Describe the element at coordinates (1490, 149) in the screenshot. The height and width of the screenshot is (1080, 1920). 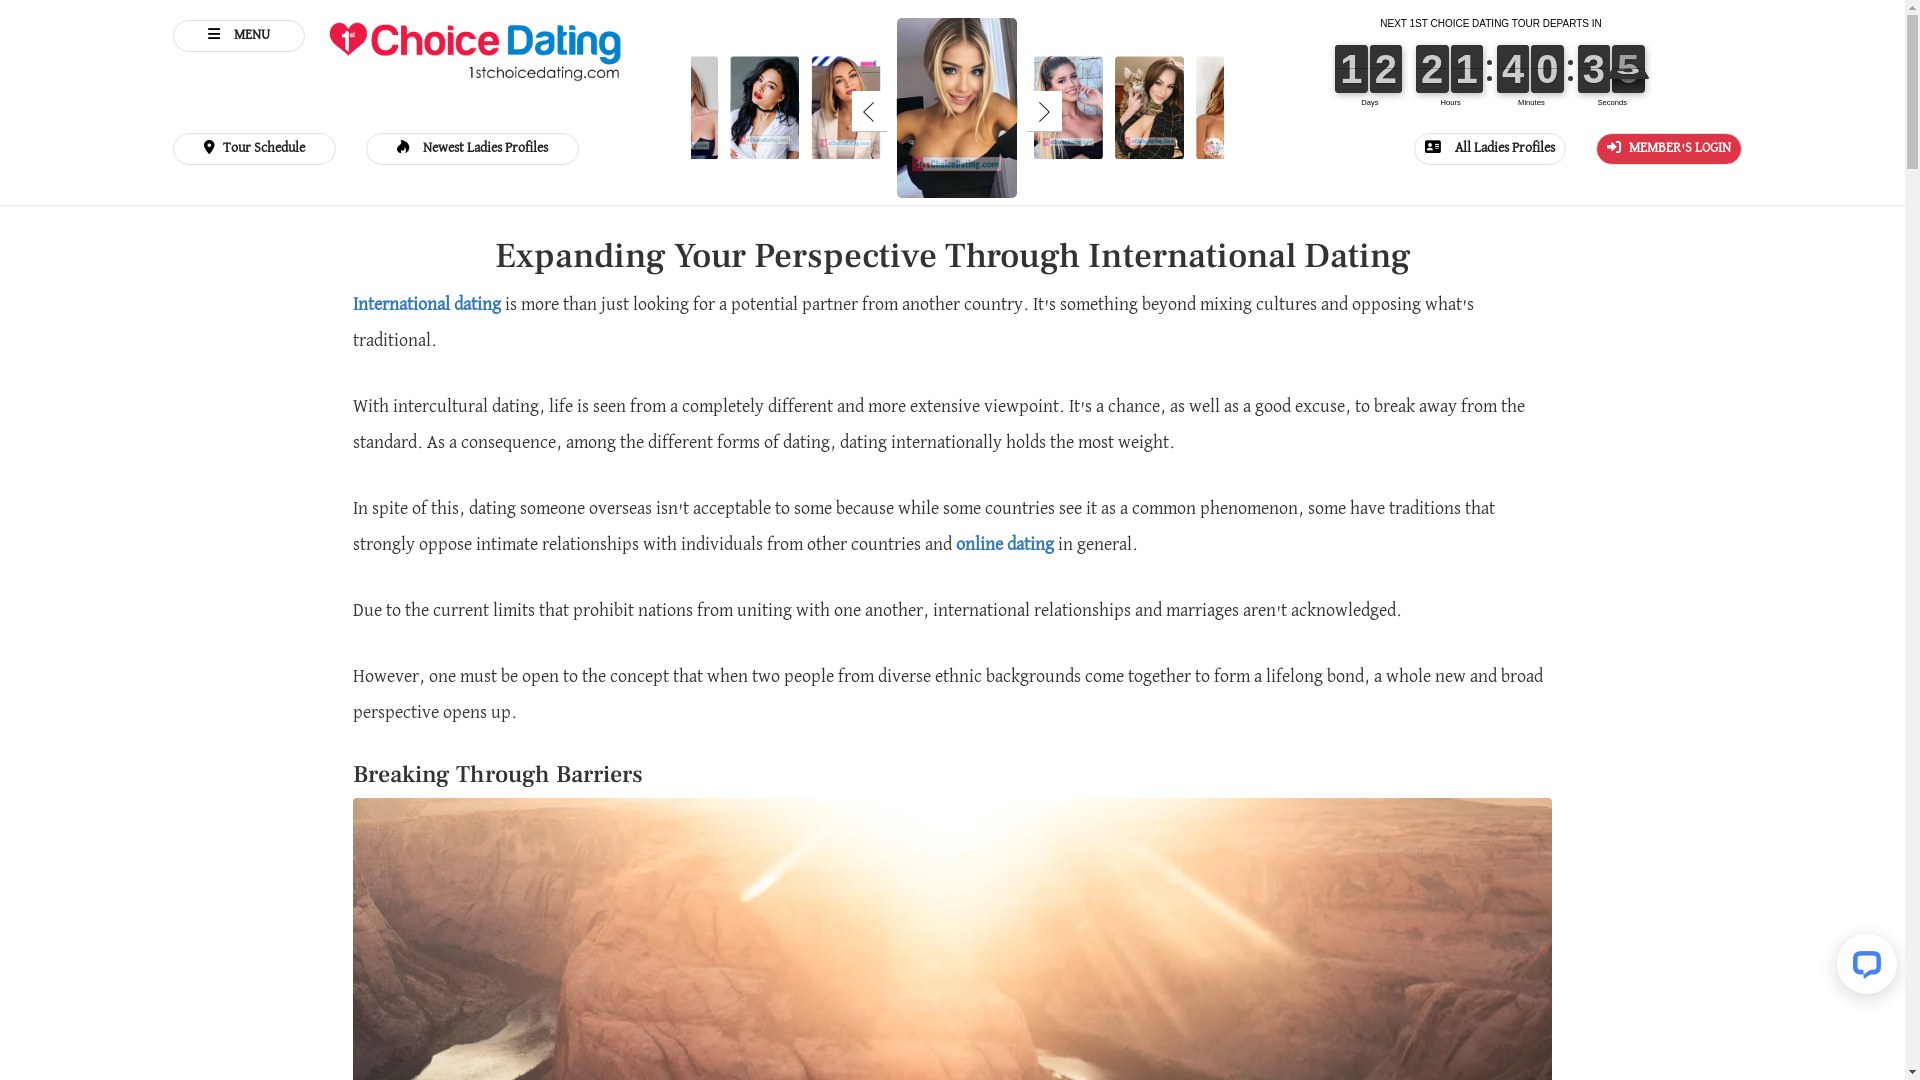
I see `  All Ladies Profiles` at that location.